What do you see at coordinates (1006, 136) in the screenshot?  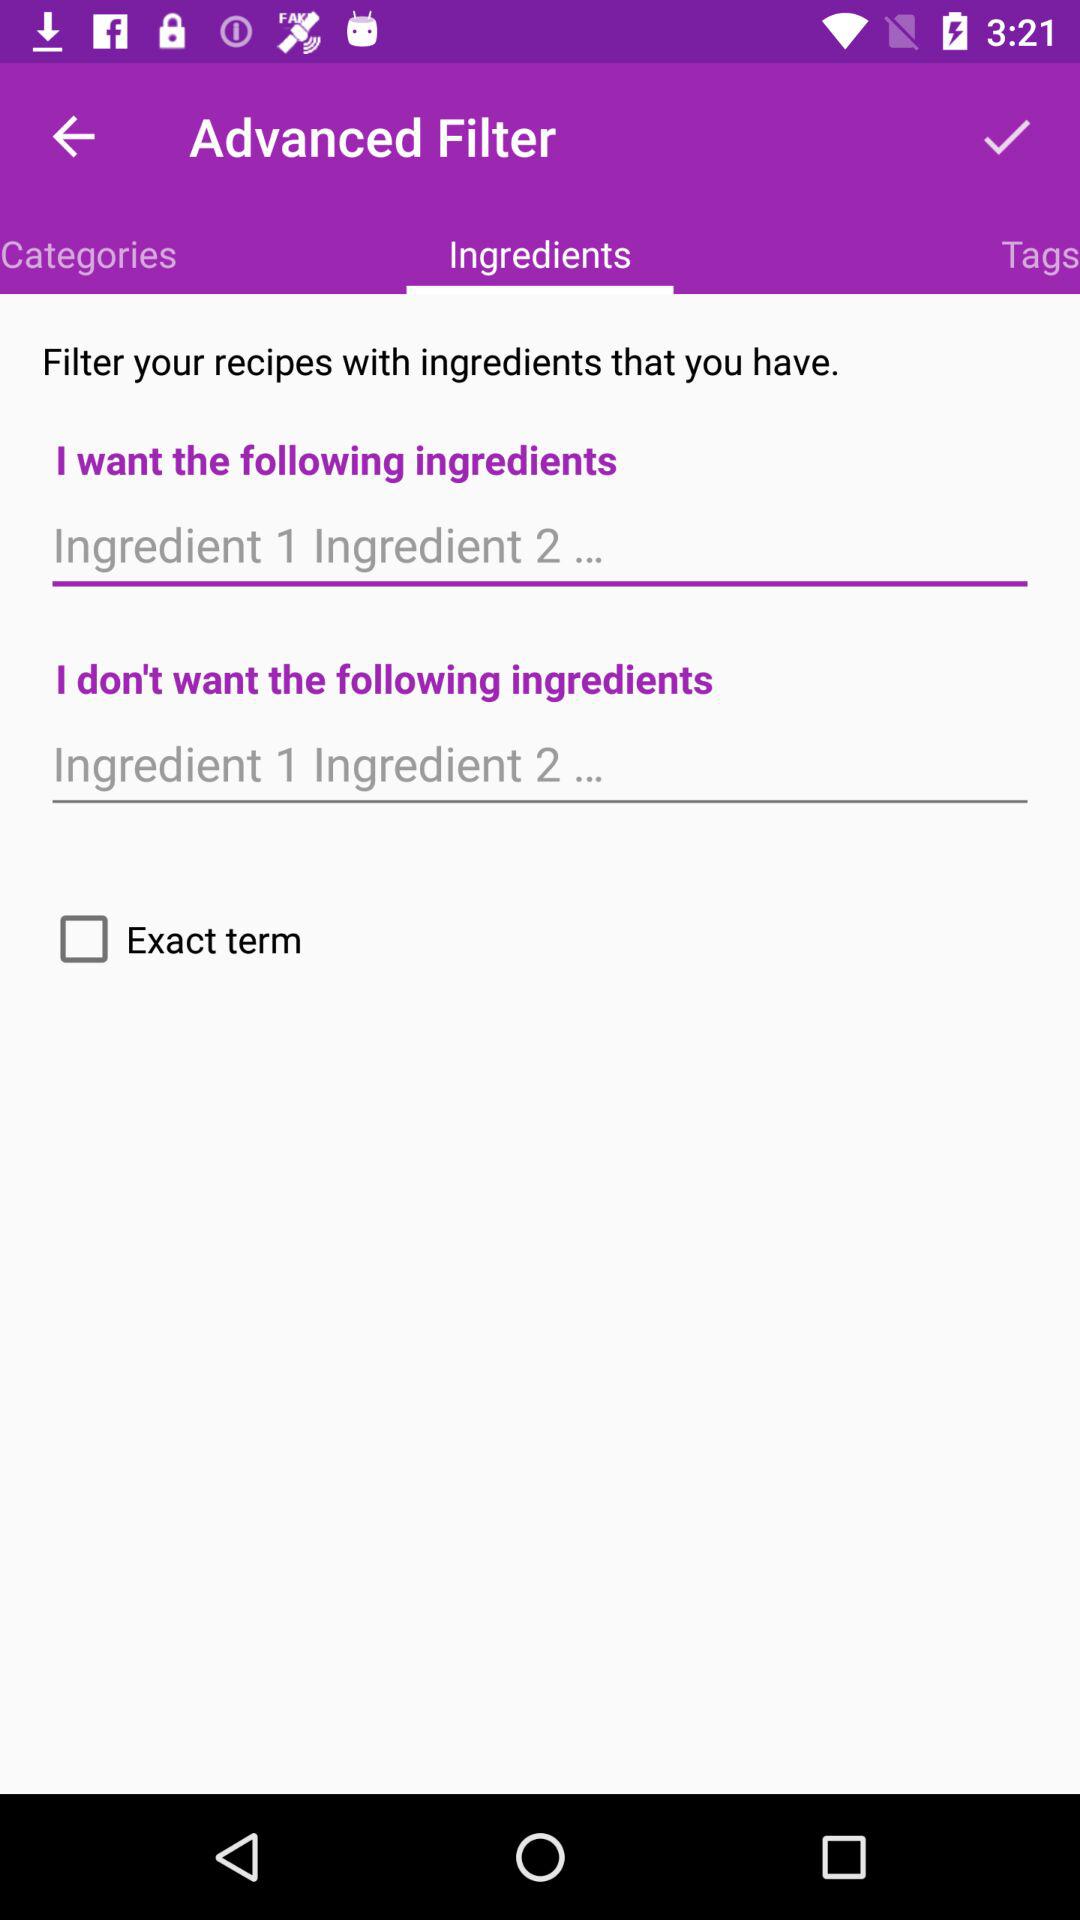 I see `open item to the right of advanced filter item` at bounding box center [1006, 136].